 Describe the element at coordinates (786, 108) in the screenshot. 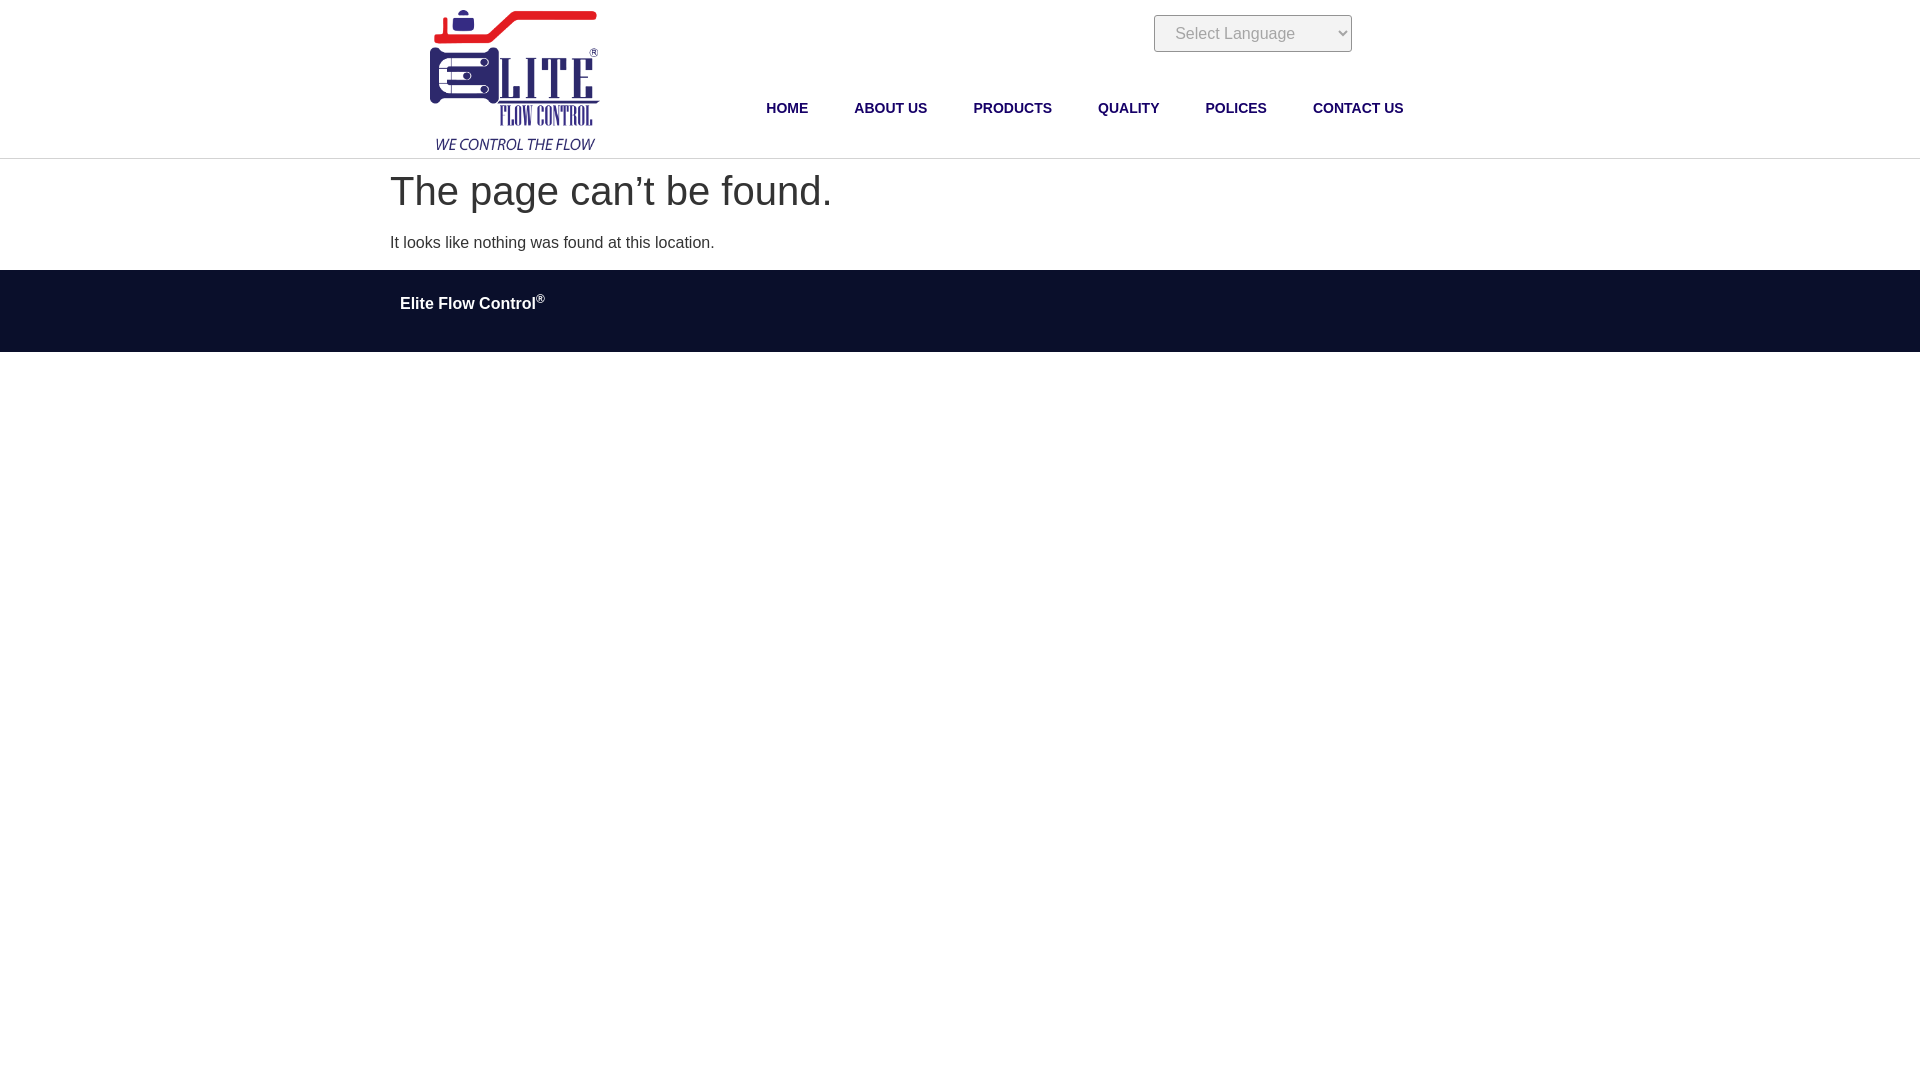

I see `HOME` at that location.